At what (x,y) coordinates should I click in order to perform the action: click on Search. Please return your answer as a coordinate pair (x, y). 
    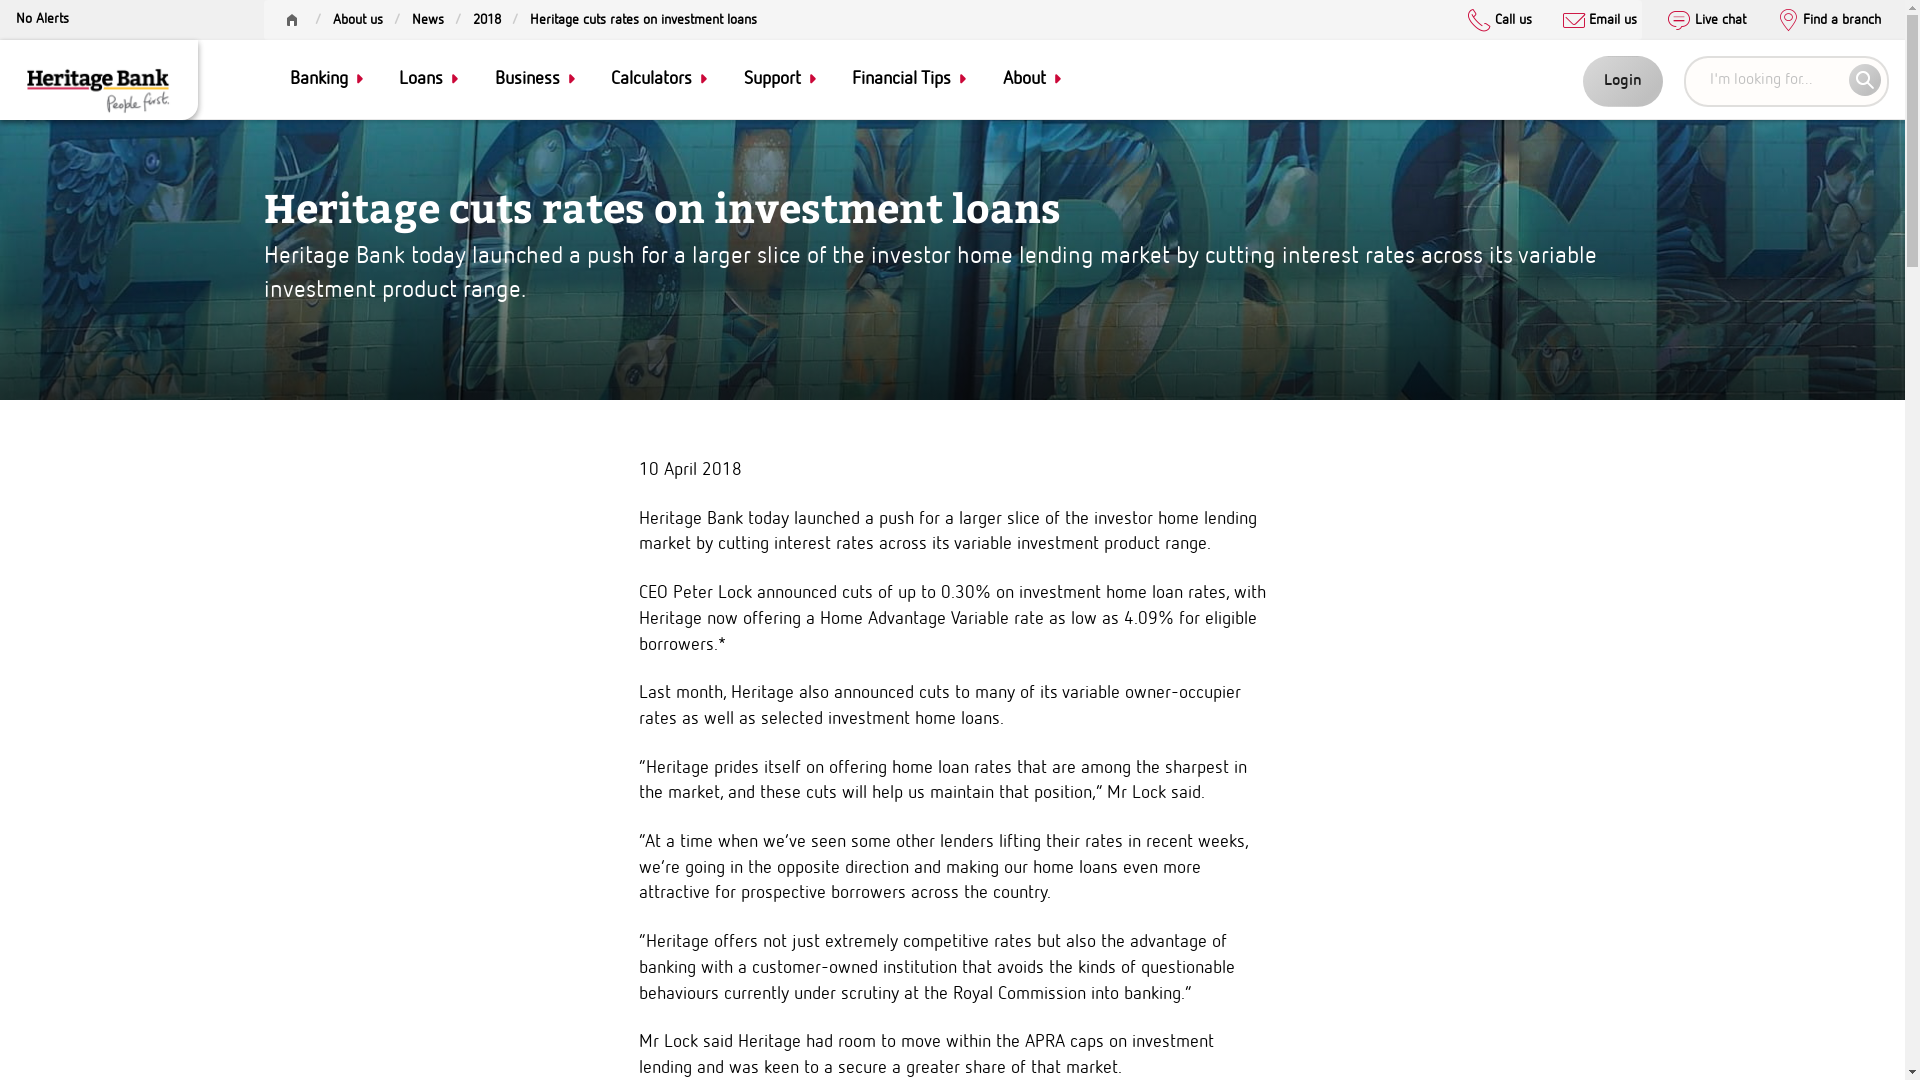
    Looking at the image, I should click on (1865, 80).